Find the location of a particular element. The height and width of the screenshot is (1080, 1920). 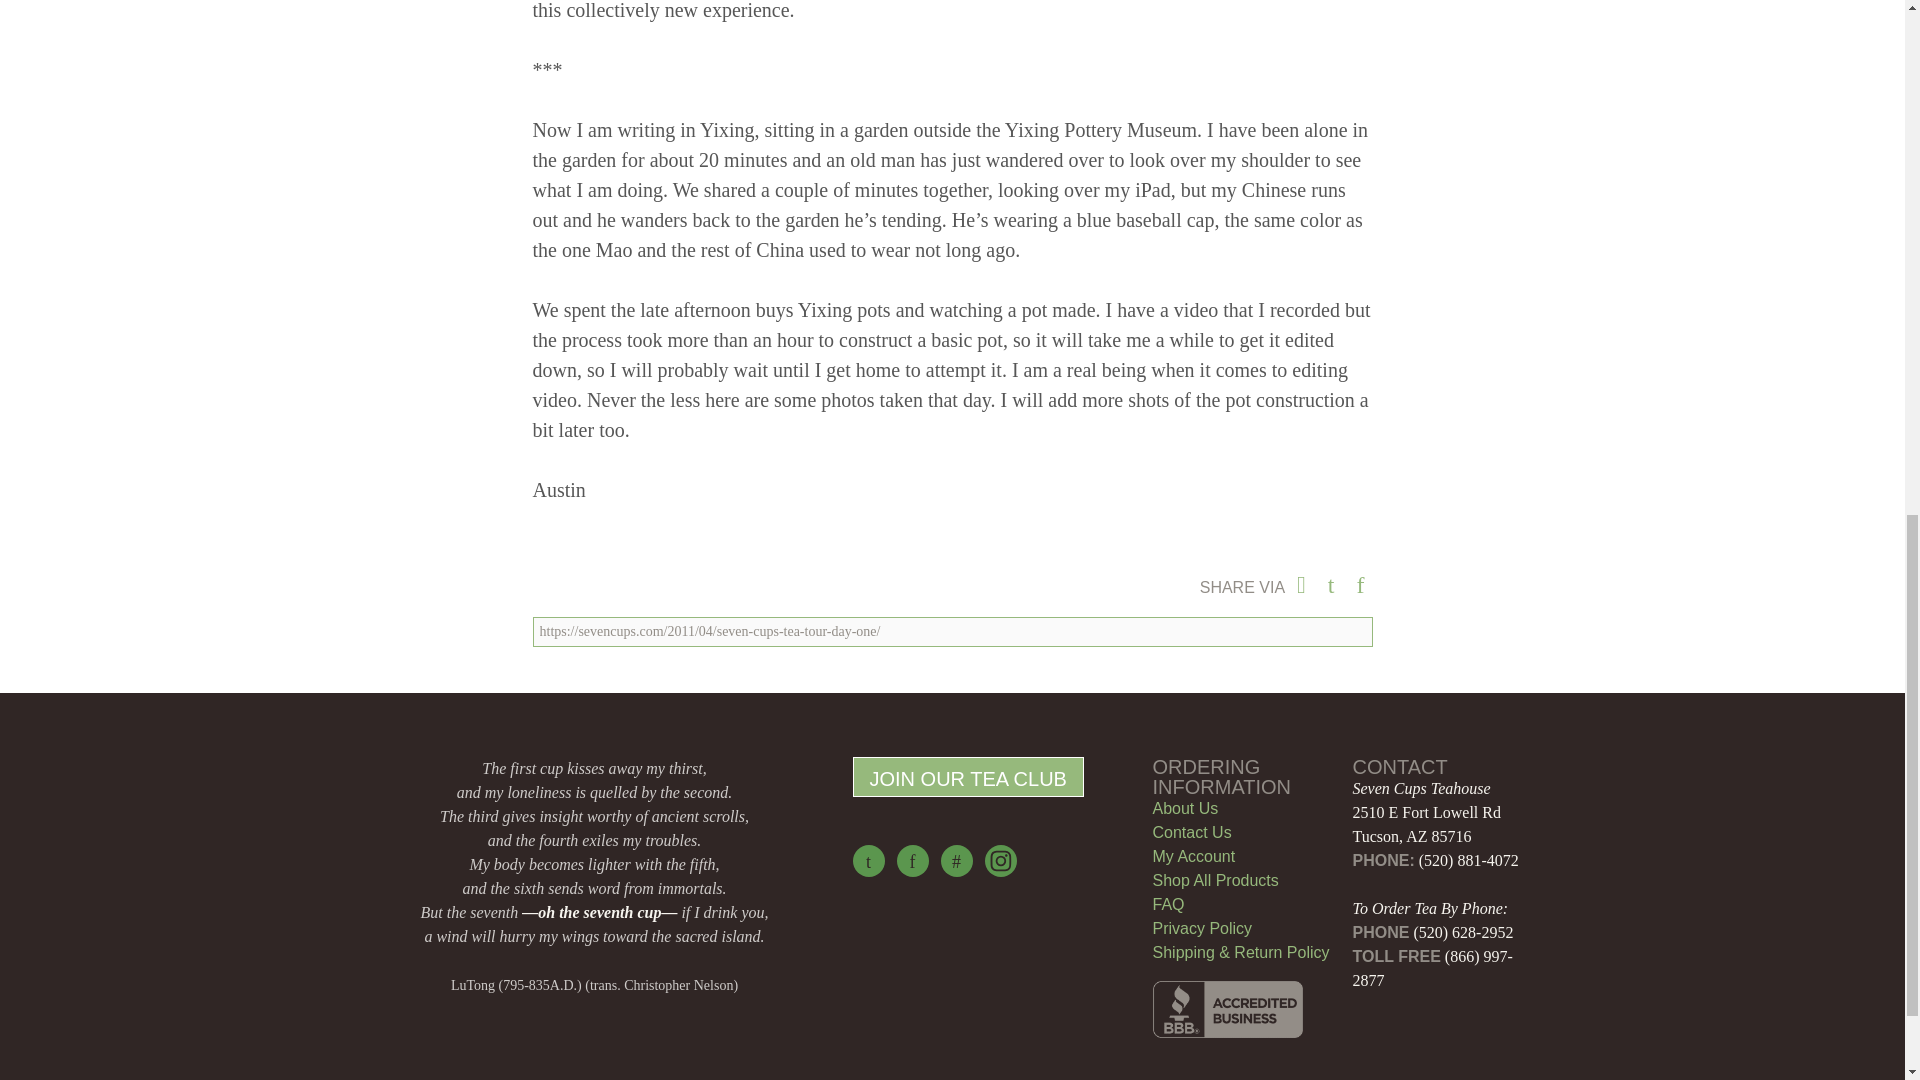

JOIN OUR TEA CLUB is located at coordinates (967, 777).